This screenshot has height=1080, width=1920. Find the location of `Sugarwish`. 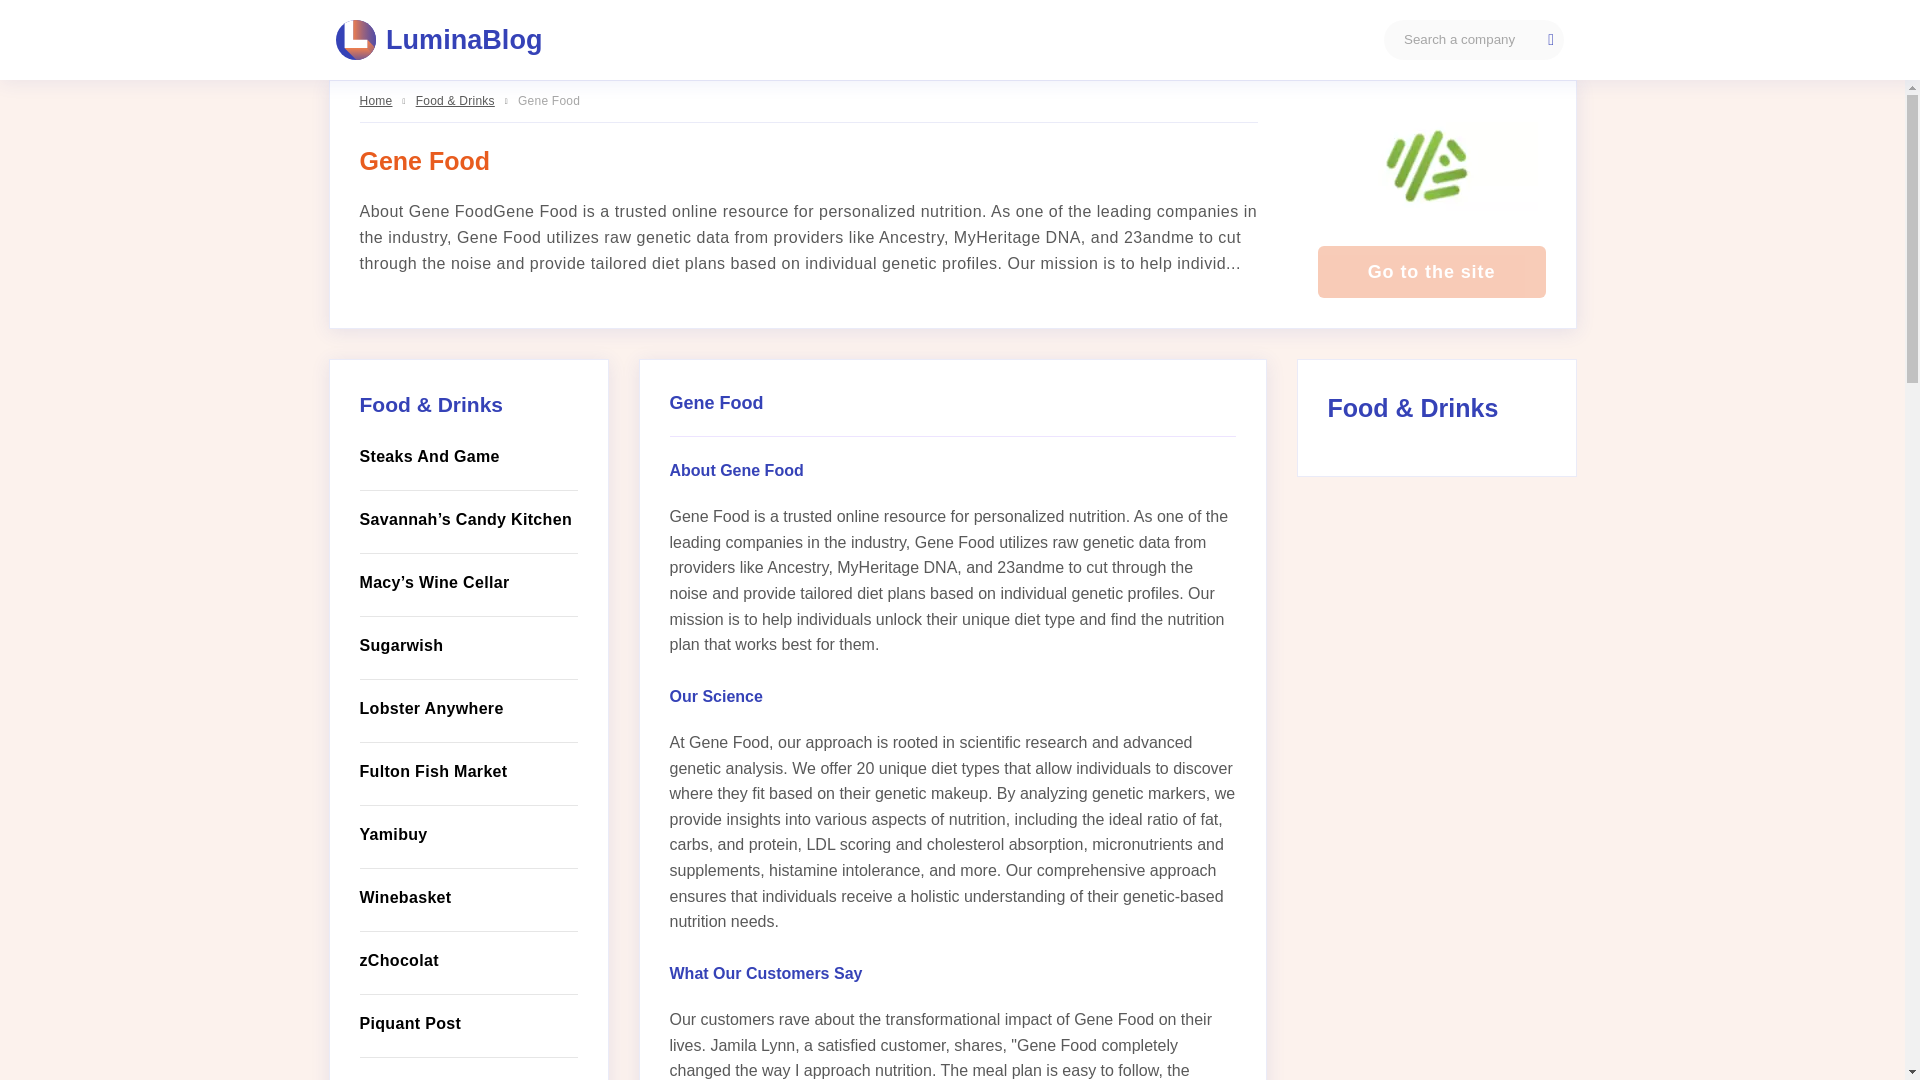

Sugarwish is located at coordinates (468, 645).